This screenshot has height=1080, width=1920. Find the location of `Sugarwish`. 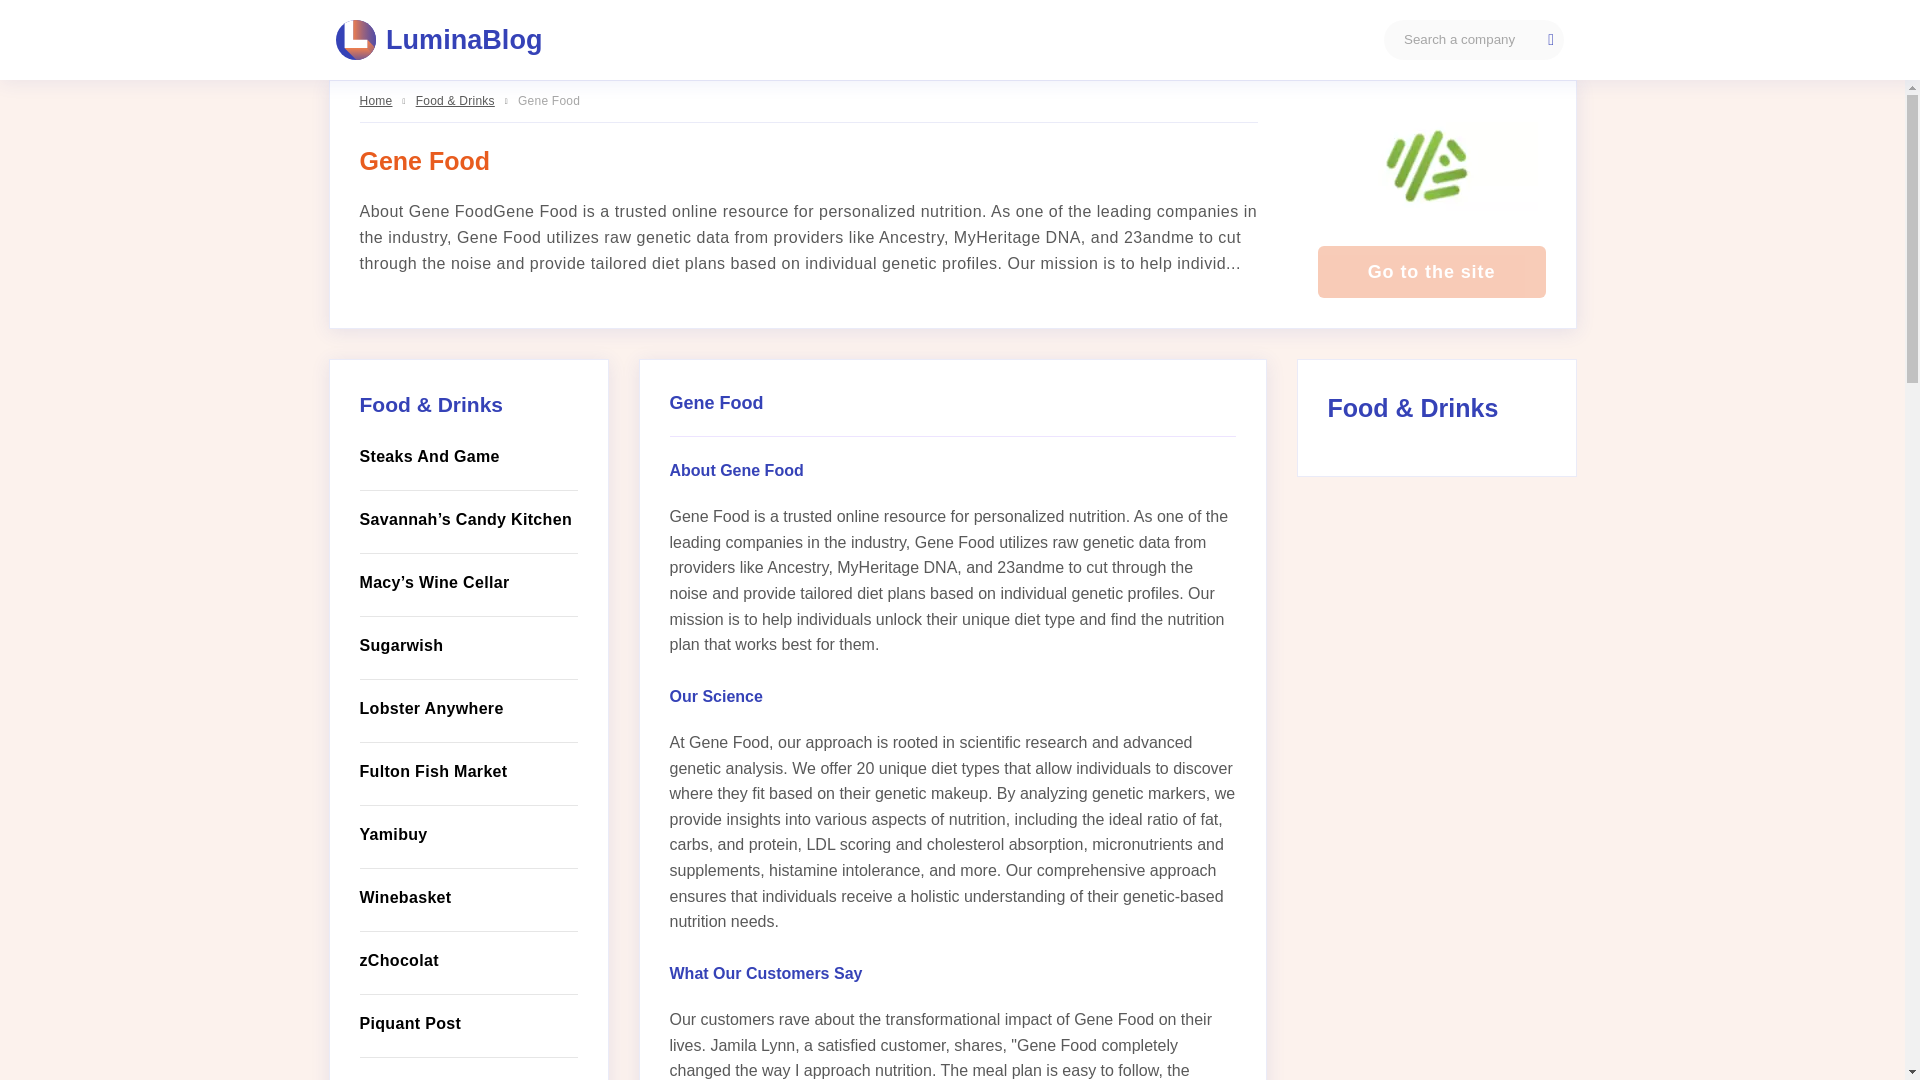

Sugarwish is located at coordinates (468, 645).